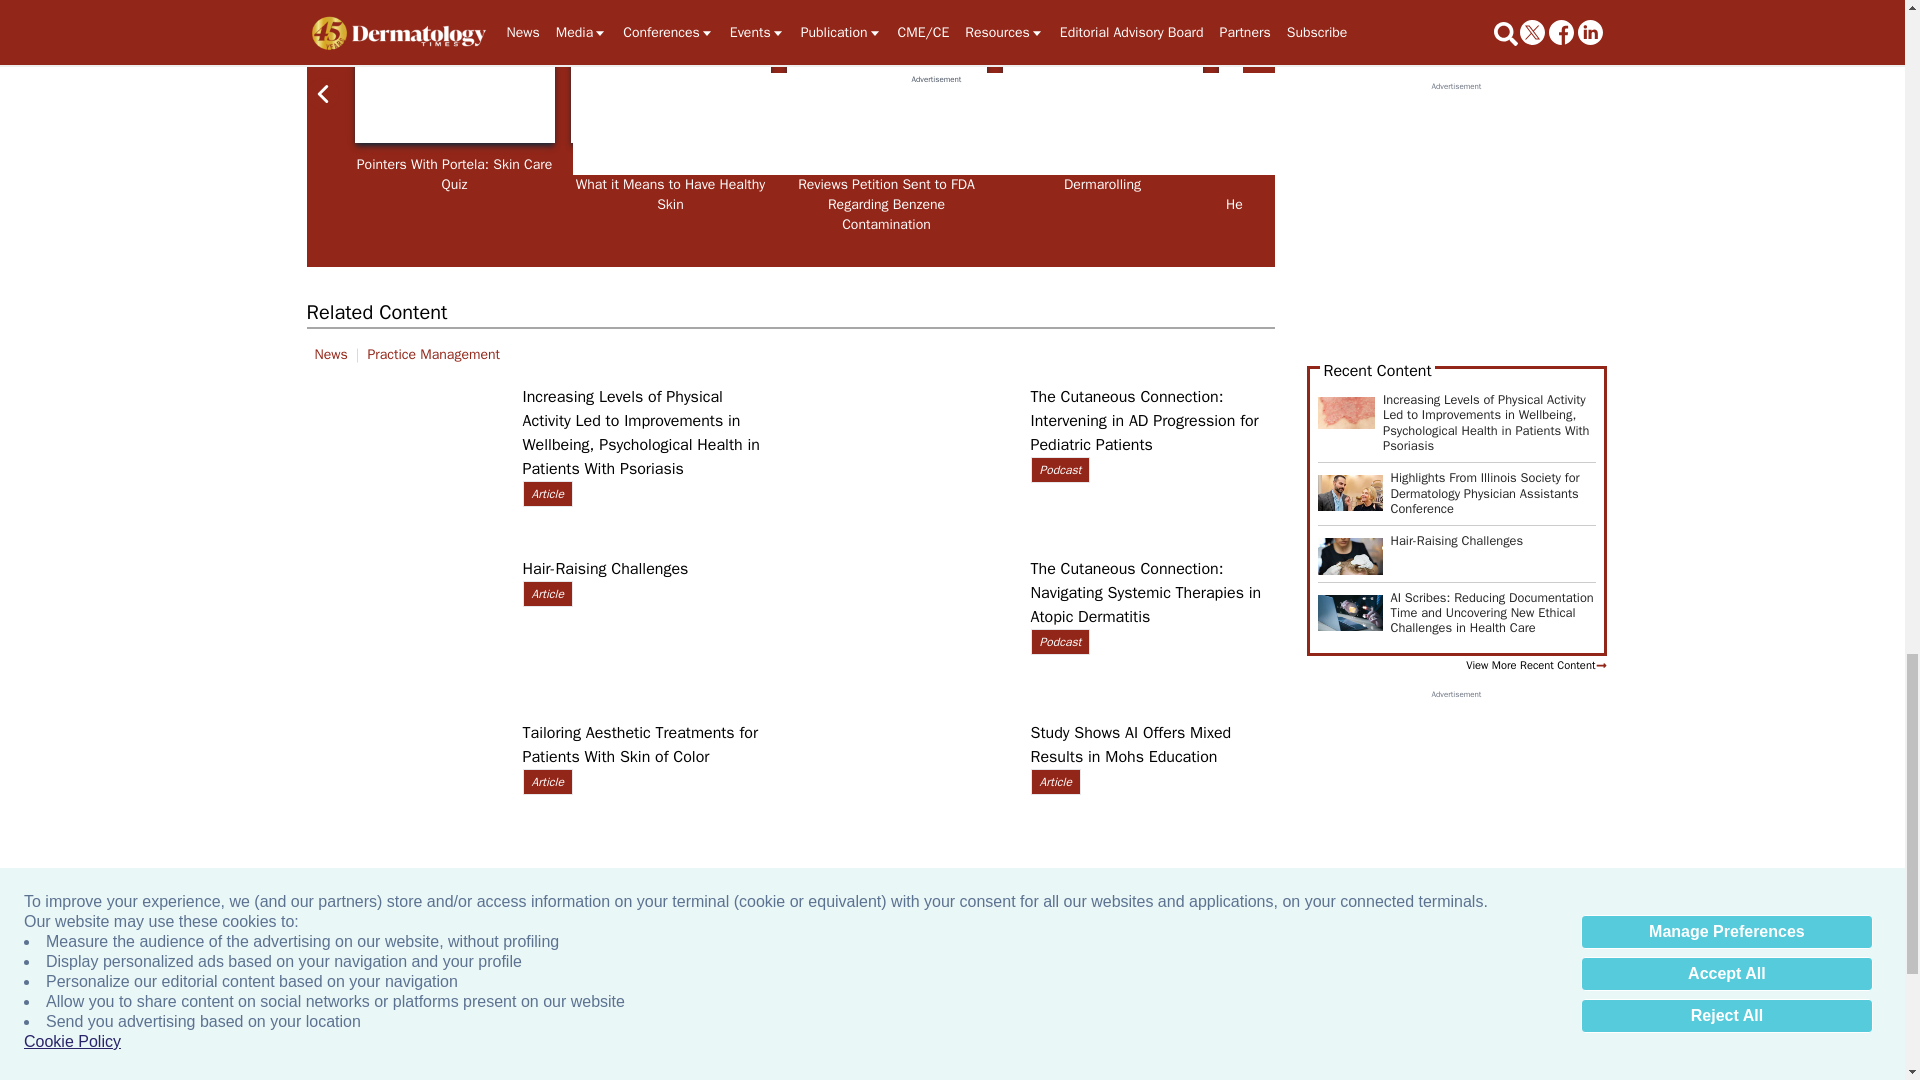 The height and width of the screenshot is (1080, 1920). Describe the element at coordinates (1102, 86) in the screenshot. I see `Pointers With Portela: Dermarolling ` at that location.